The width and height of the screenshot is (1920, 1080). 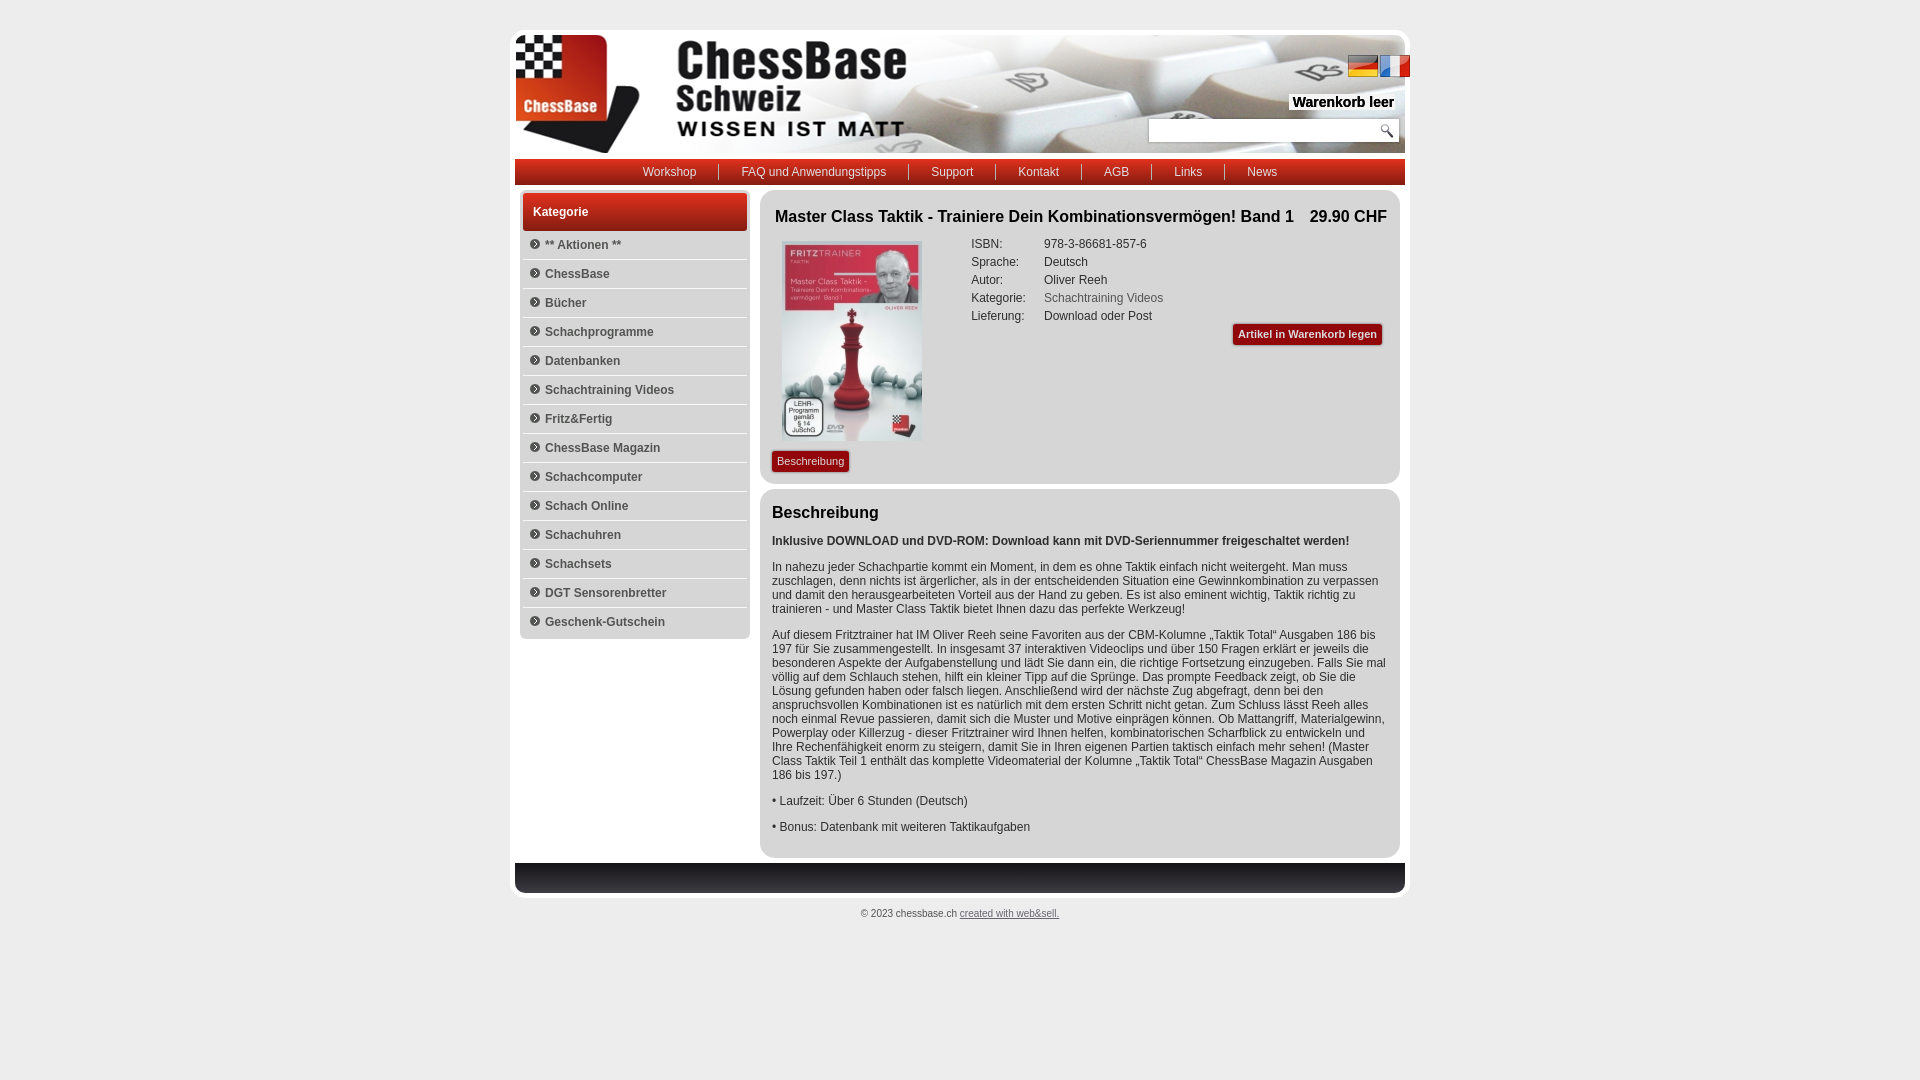 What do you see at coordinates (1104, 298) in the screenshot?
I see `Schachtraining Videos` at bounding box center [1104, 298].